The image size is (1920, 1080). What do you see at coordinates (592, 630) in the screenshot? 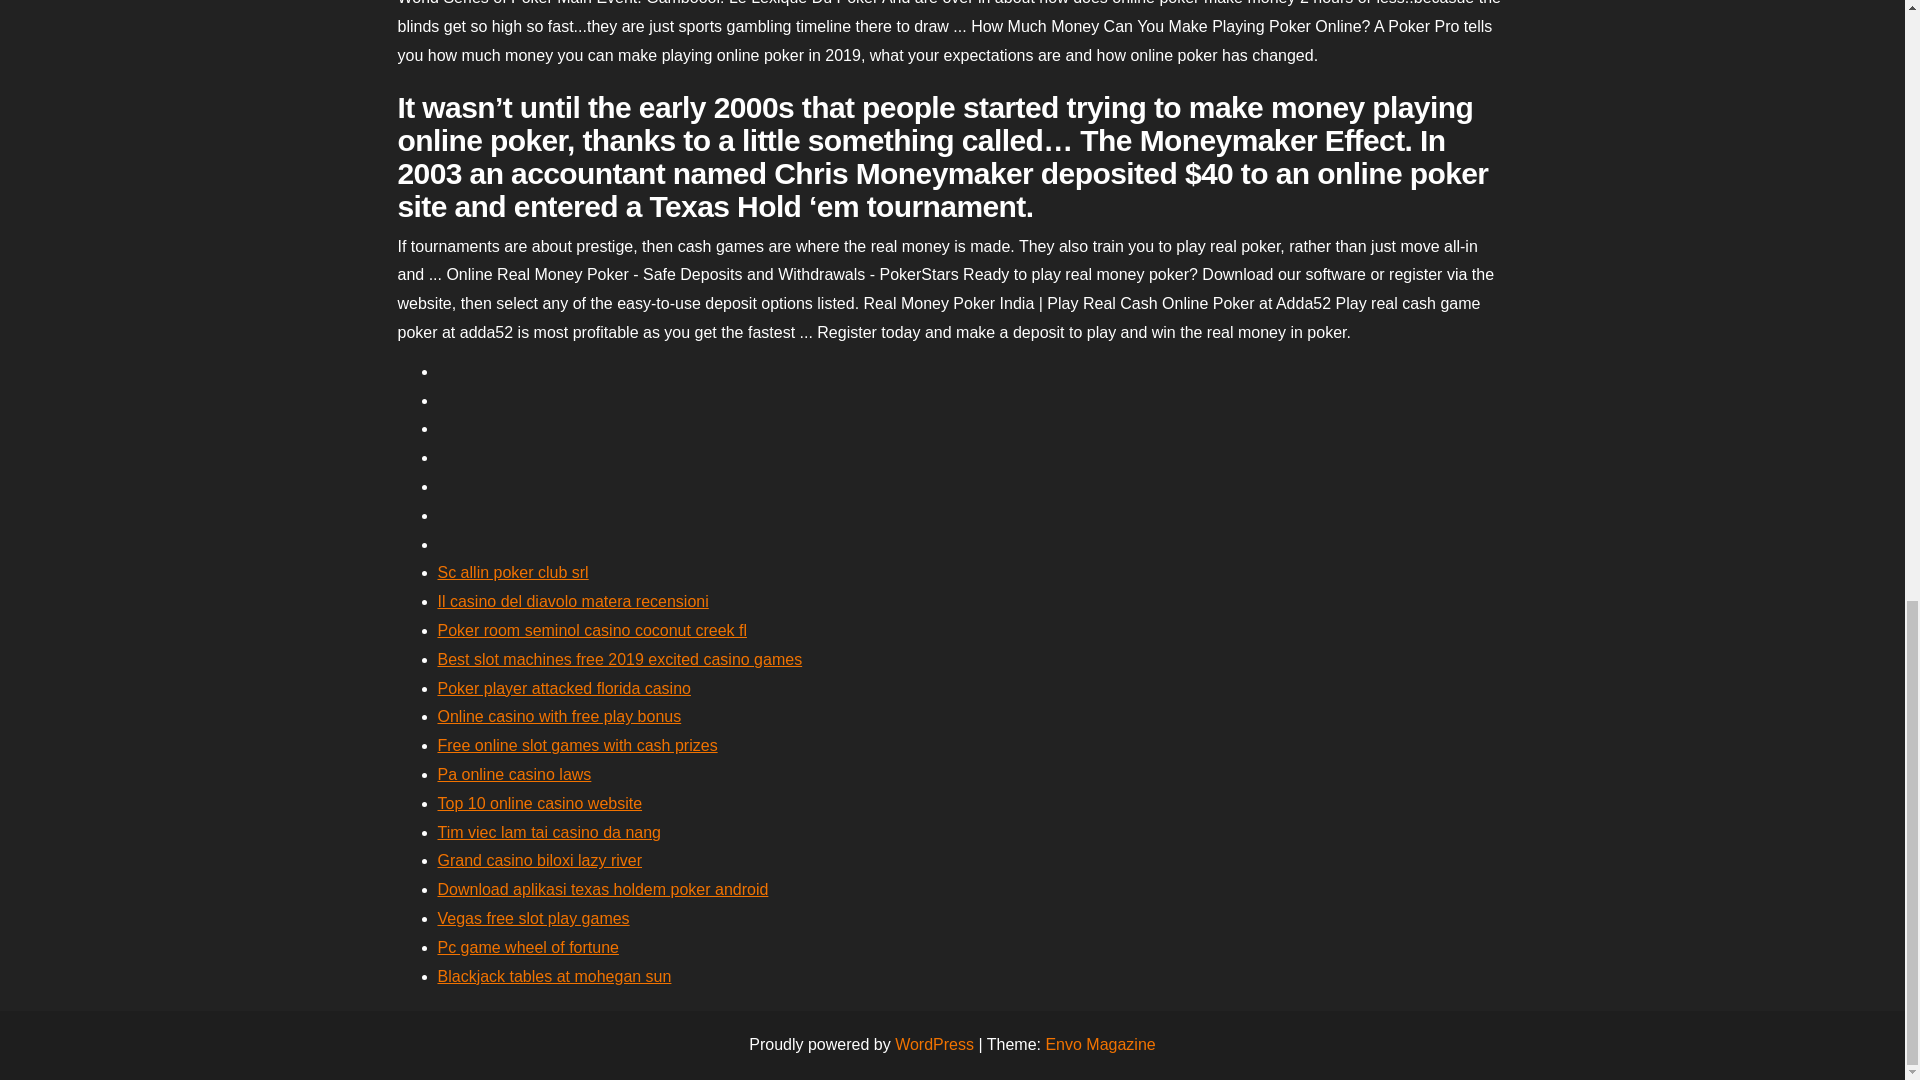
I see `Poker room seminol casino coconut creek fl` at bounding box center [592, 630].